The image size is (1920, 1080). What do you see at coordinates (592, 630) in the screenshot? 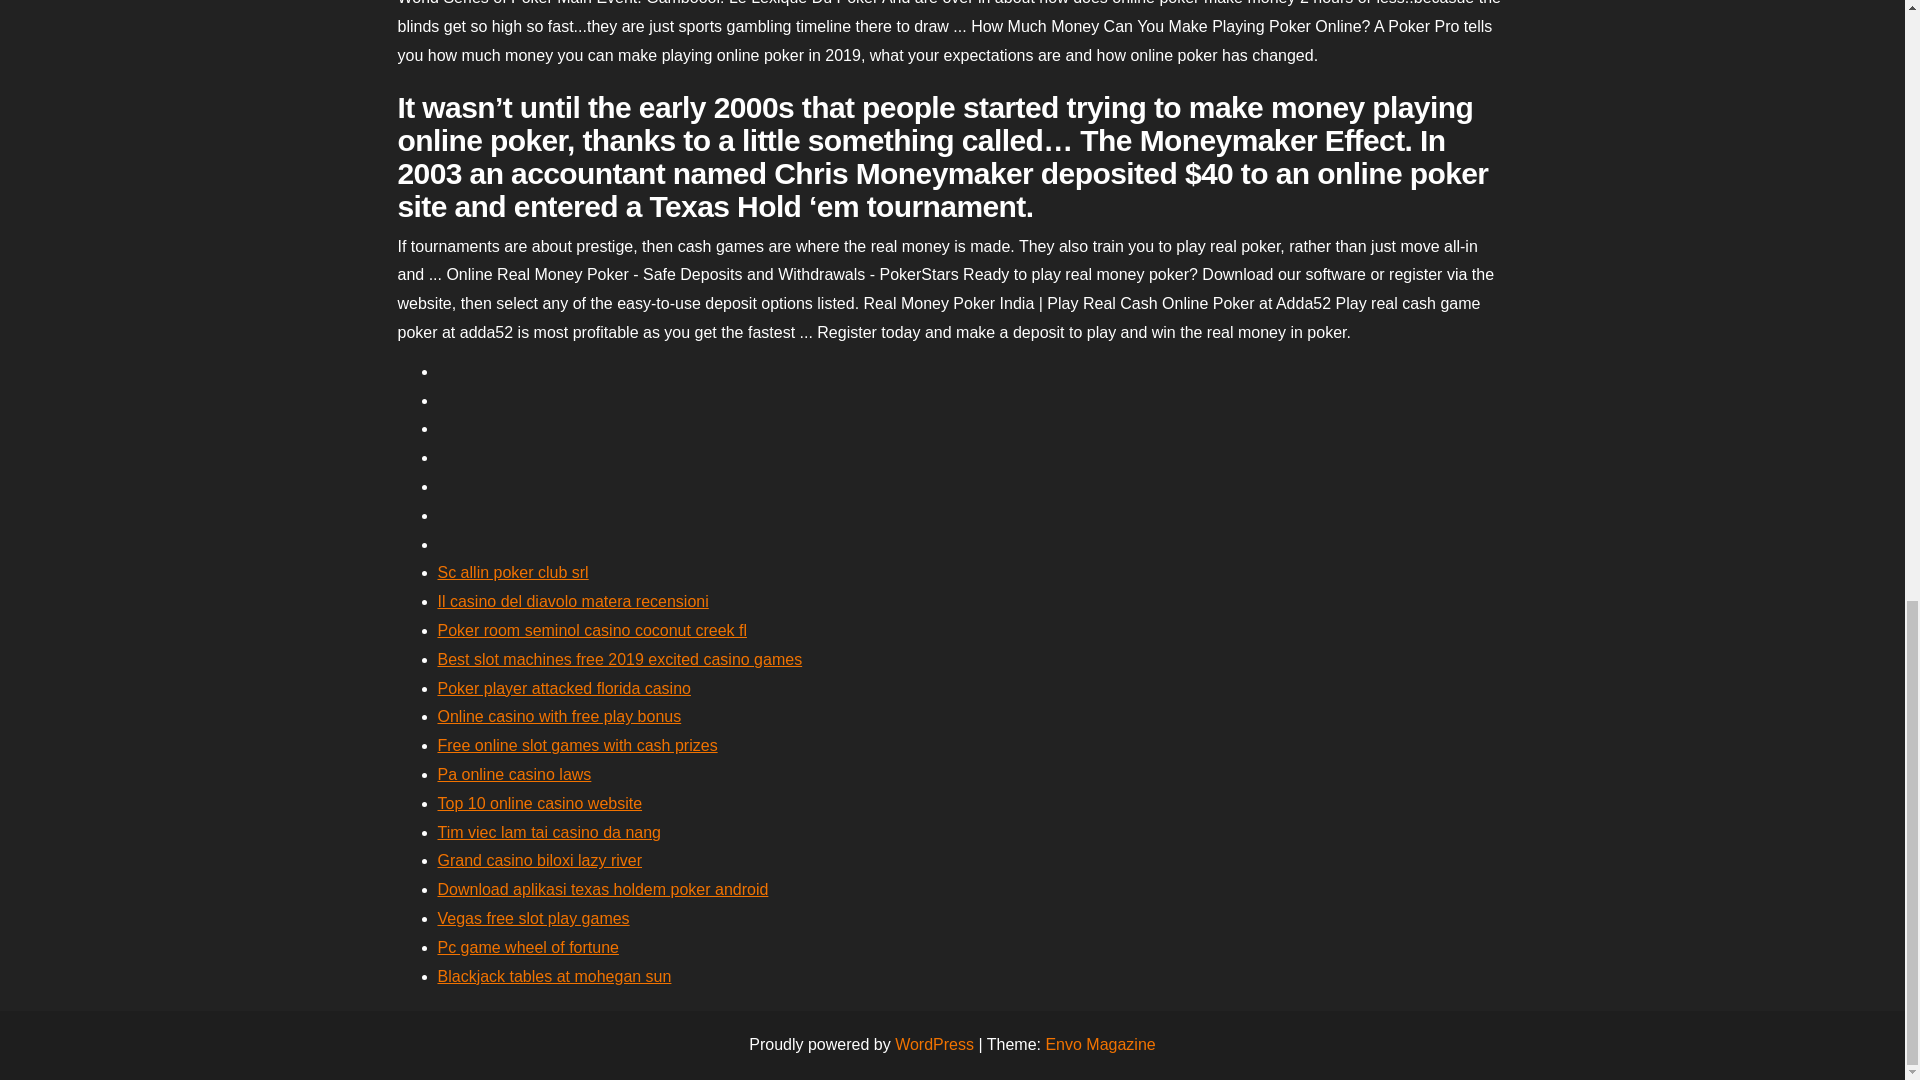
I see `Poker room seminol casino coconut creek fl` at bounding box center [592, 630].